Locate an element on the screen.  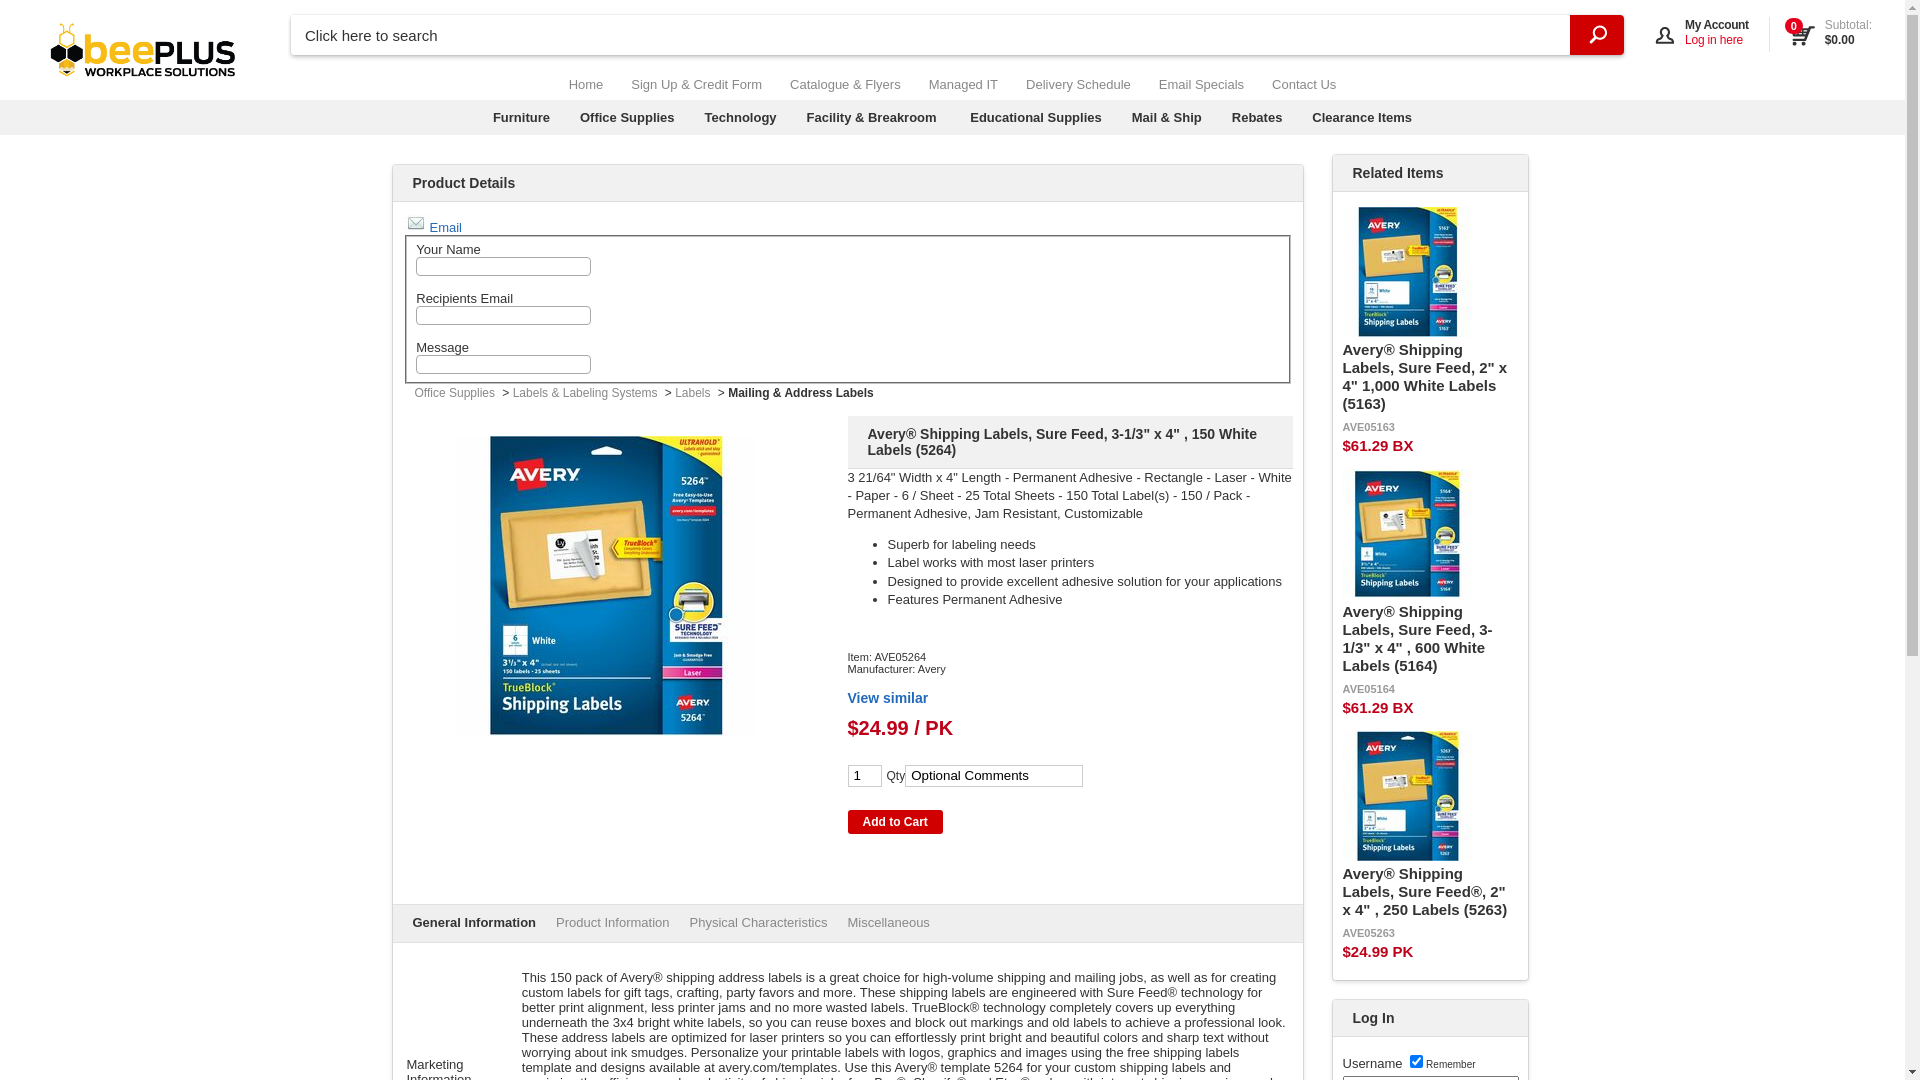
Facility & Breakroom is located at coordinates (872, 118).